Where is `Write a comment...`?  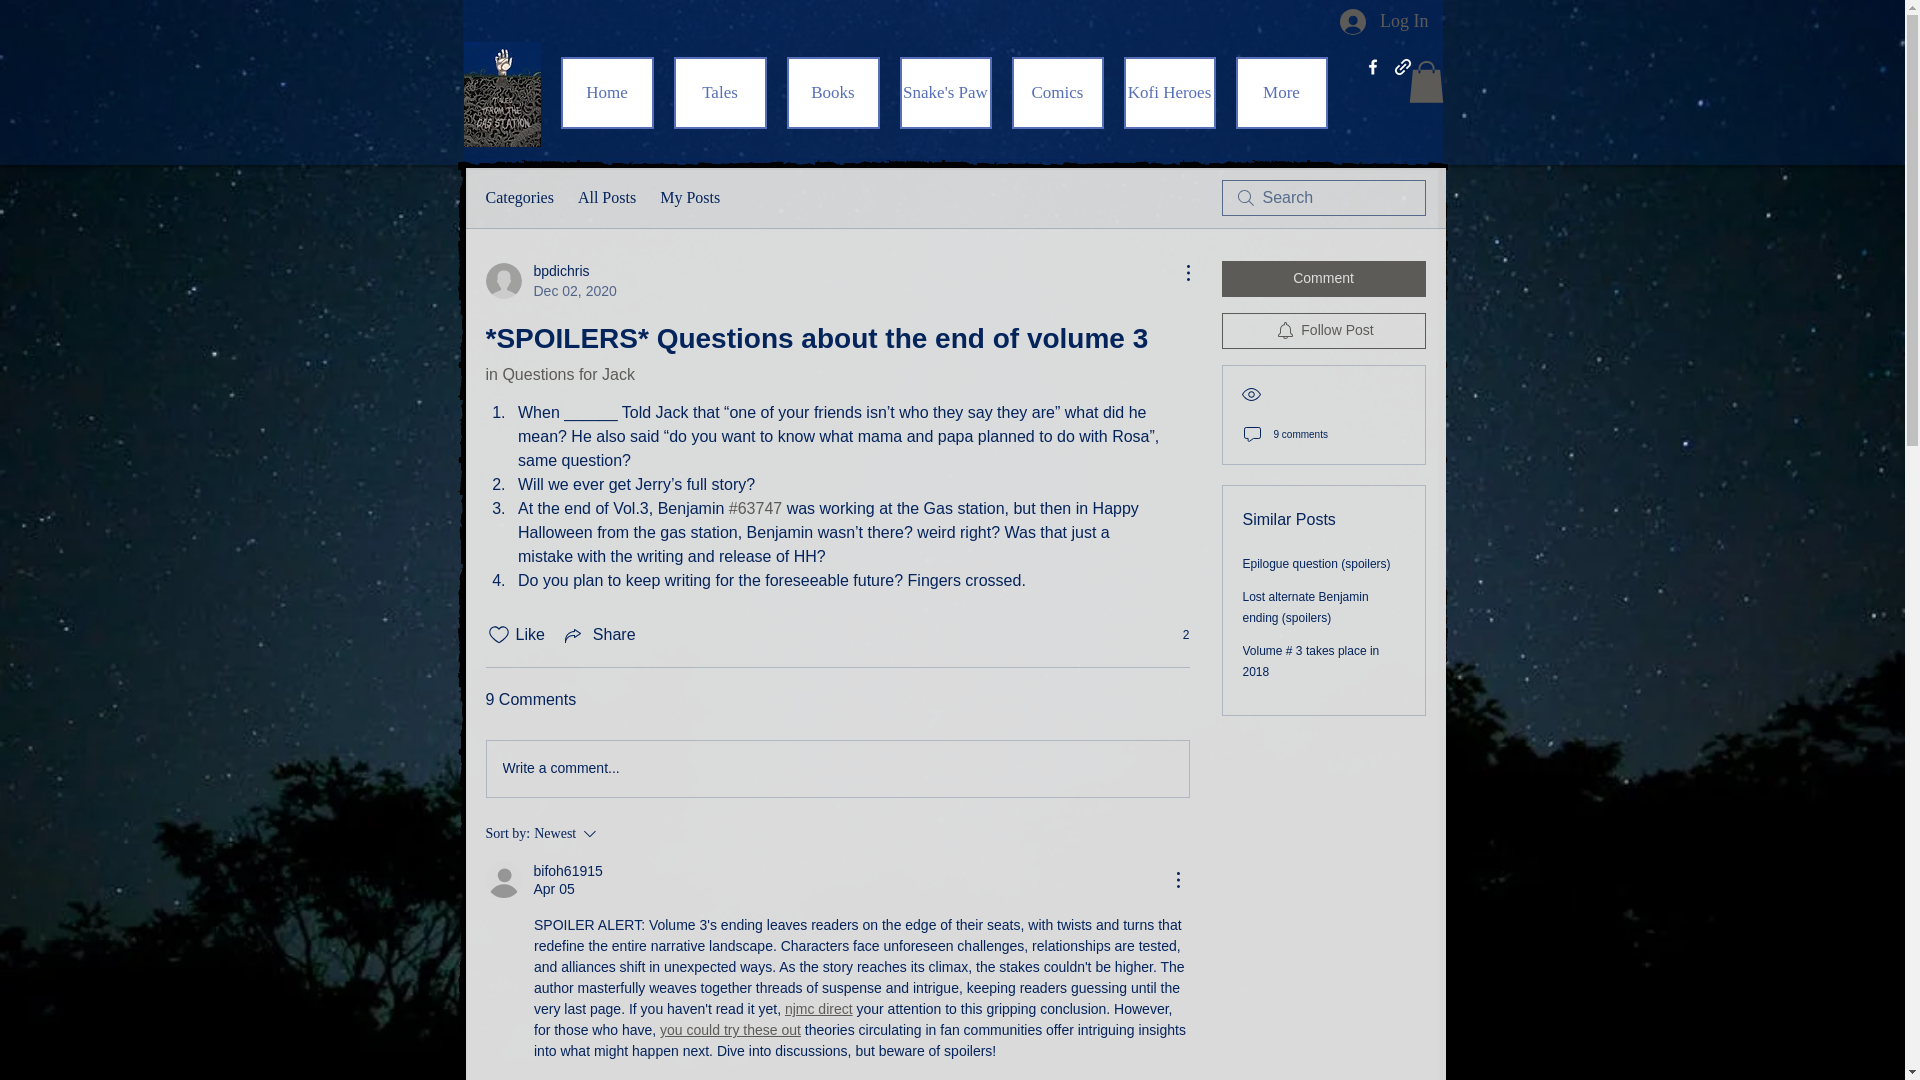
Write a comment... is located at coordinates (626, 833).